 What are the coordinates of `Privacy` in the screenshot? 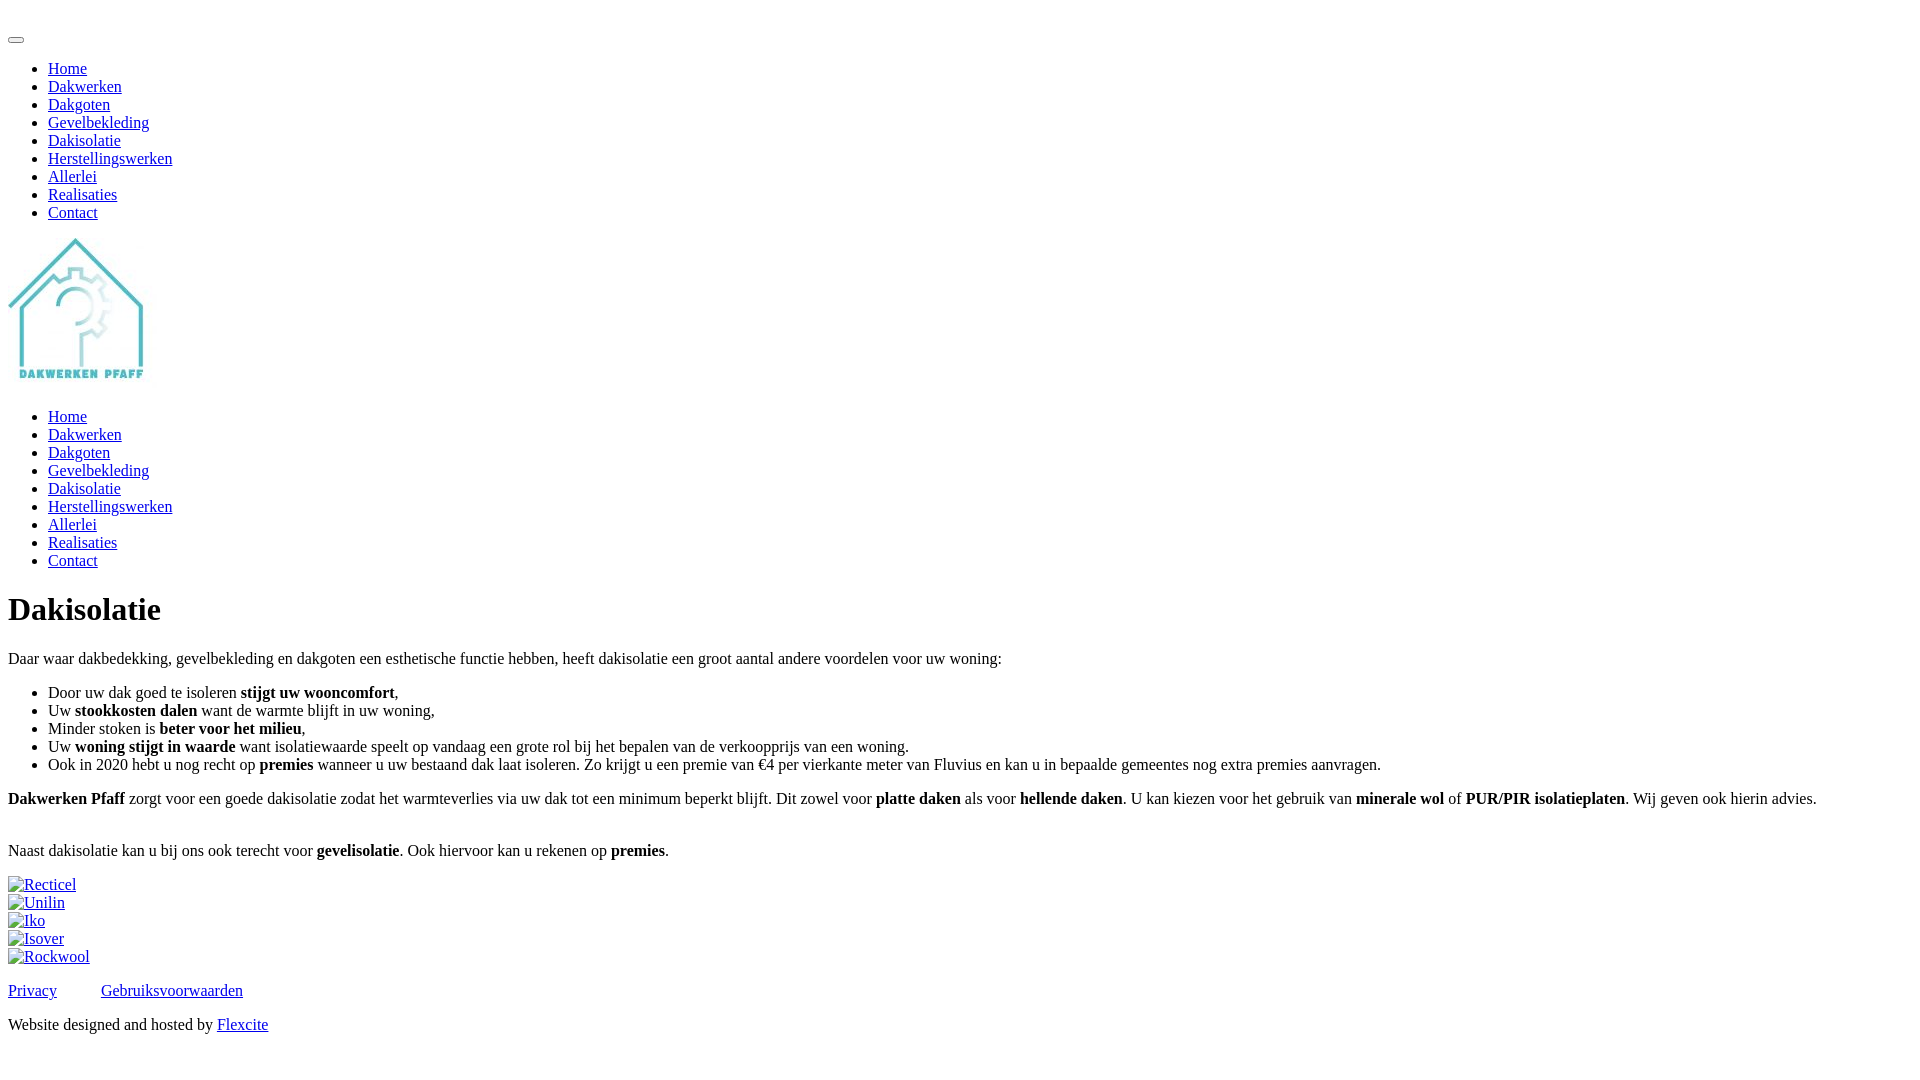 It's located at (32, 990).